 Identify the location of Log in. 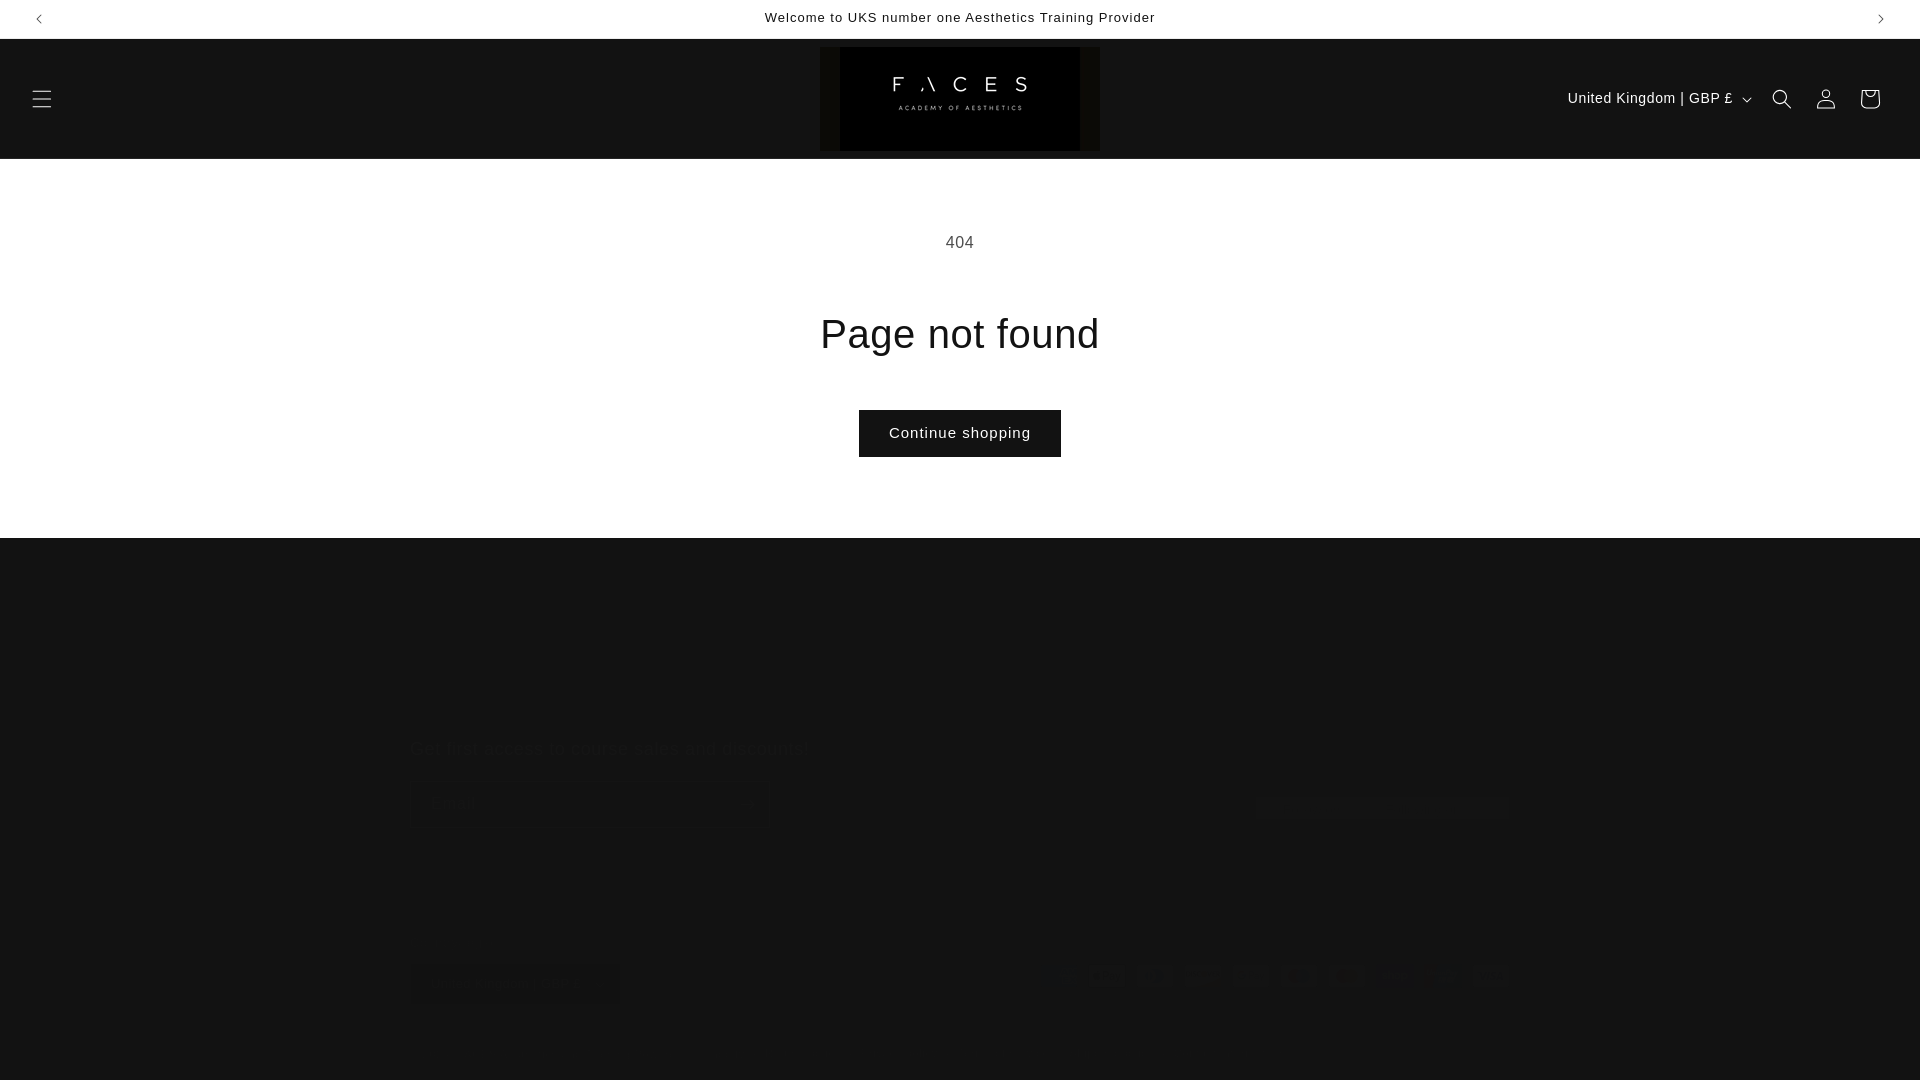
(1826, 97).